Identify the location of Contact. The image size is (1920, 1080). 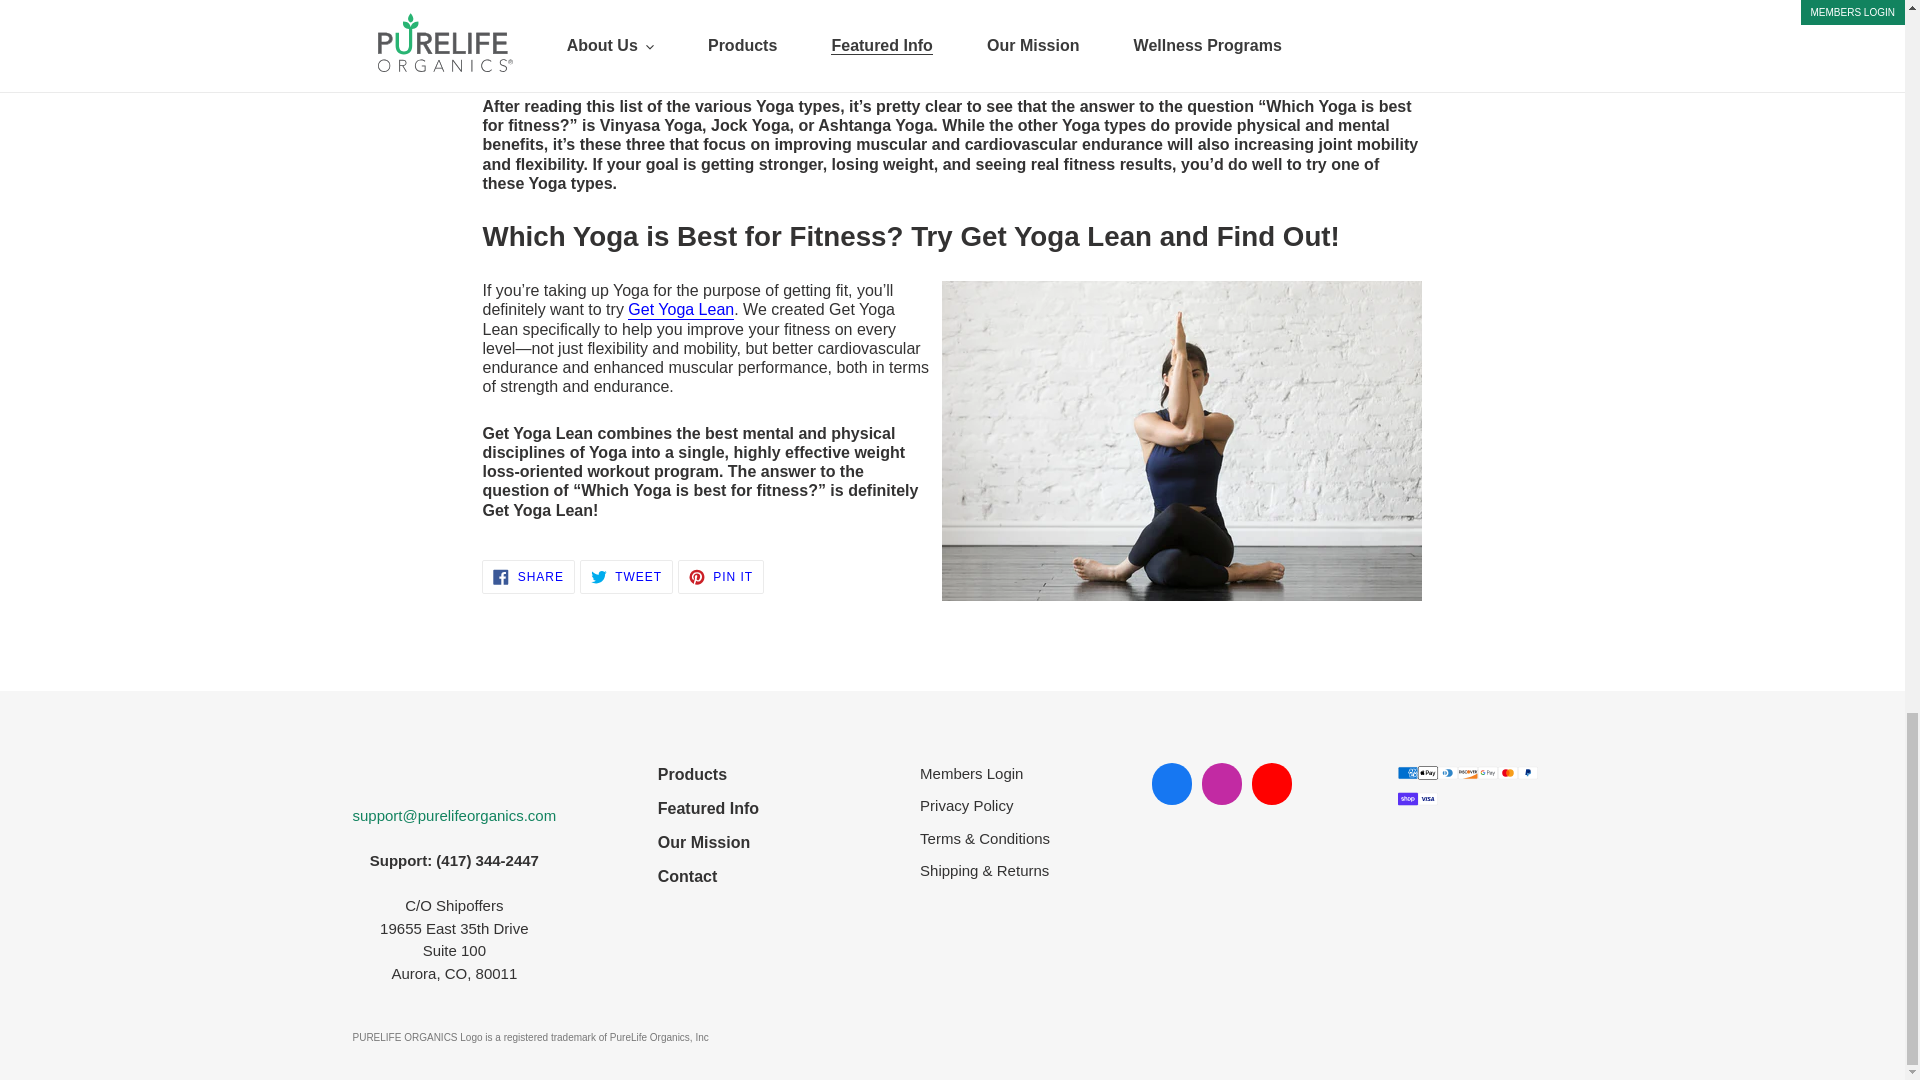
(626, 577).